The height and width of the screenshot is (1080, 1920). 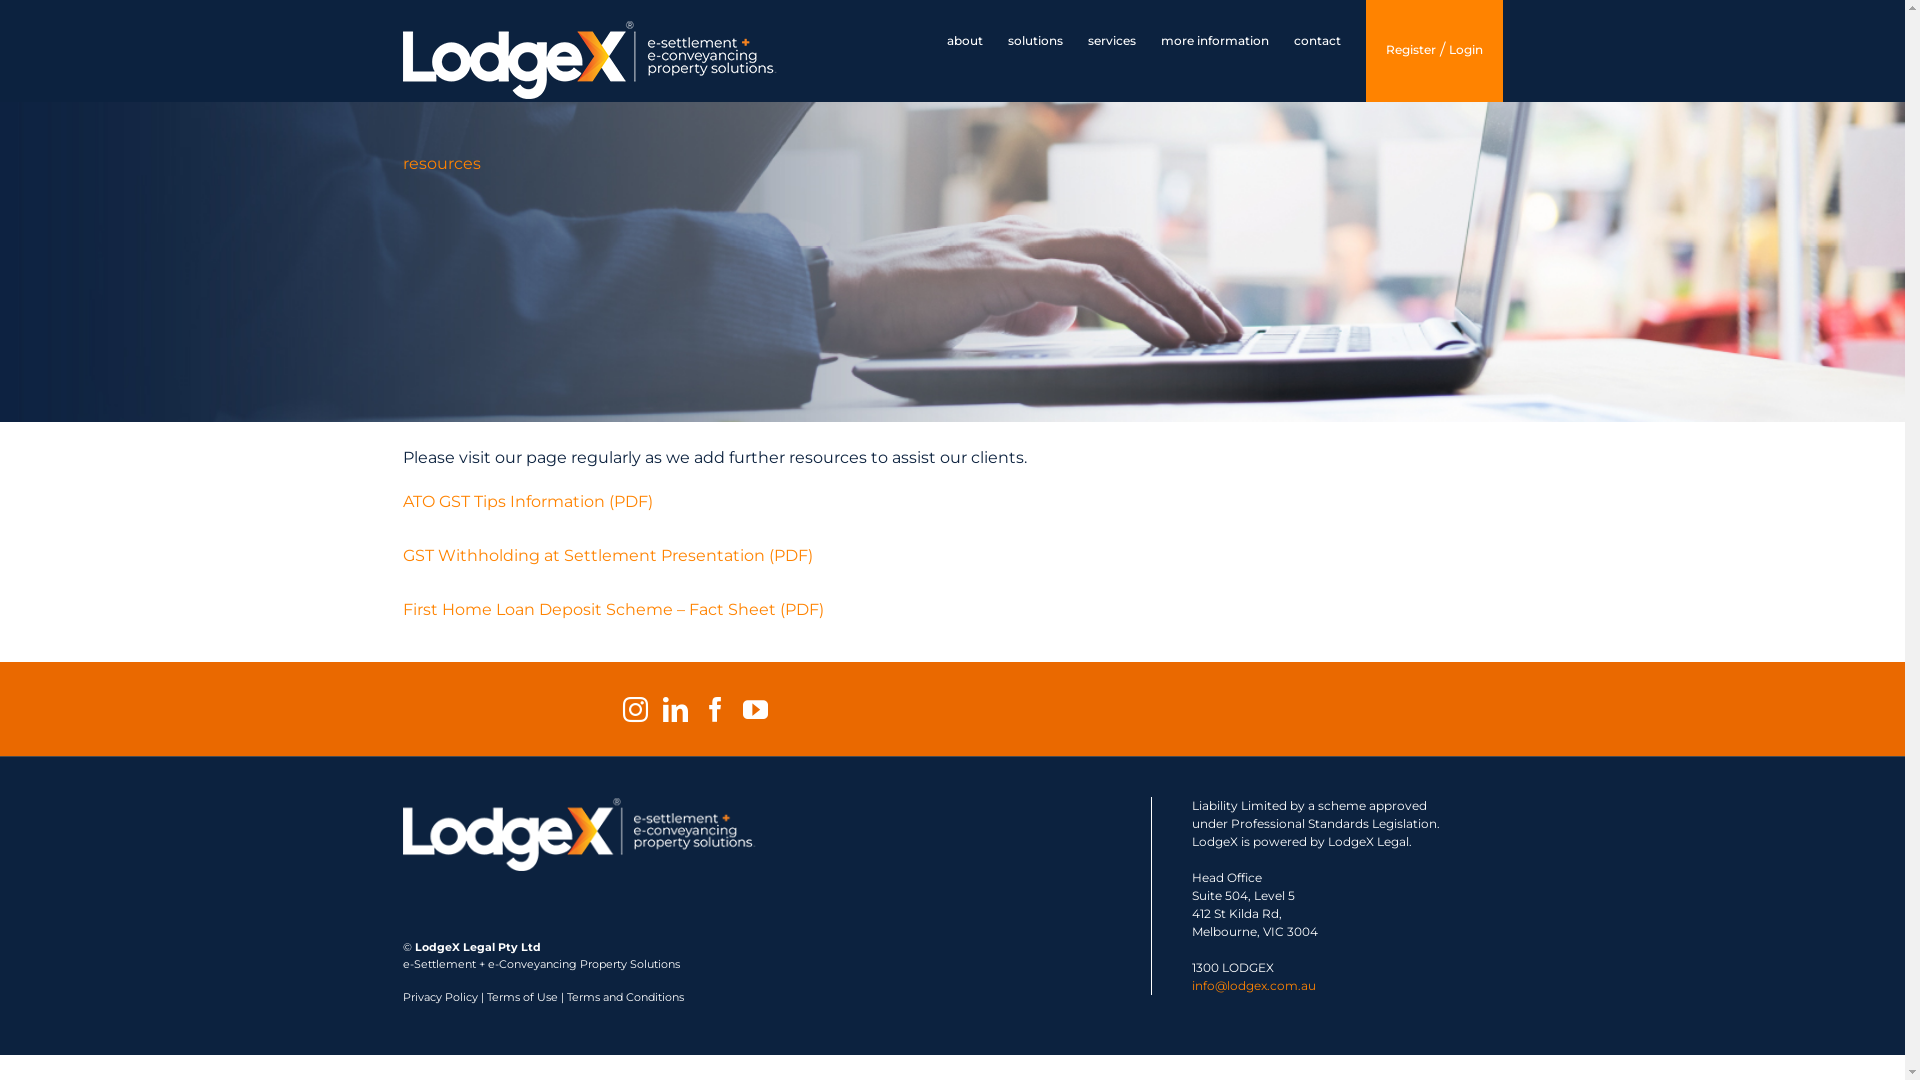 What do you see at coordinates (1112, 42) in the screenshot?
I see `services` at bounding box center [1112, 42].